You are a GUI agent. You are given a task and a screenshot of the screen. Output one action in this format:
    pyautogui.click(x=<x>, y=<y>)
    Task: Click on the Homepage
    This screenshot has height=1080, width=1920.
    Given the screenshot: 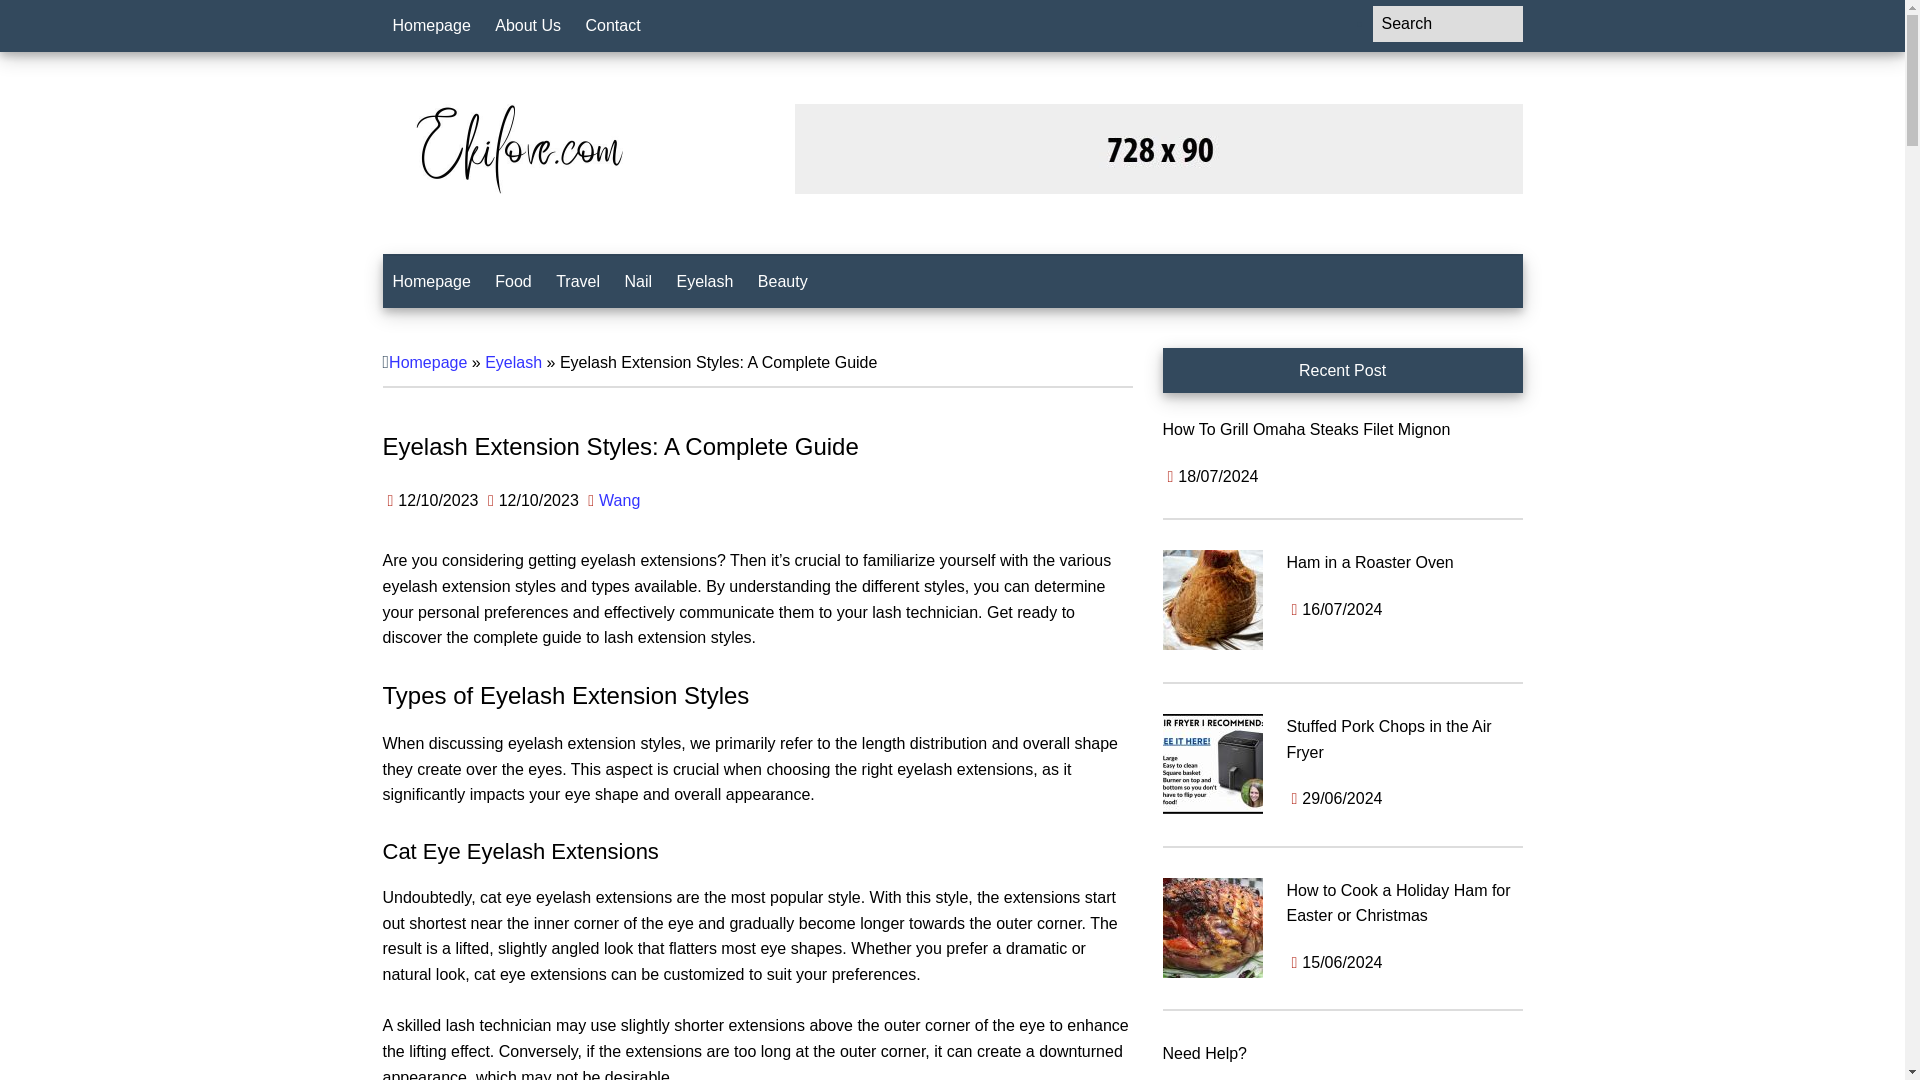 What is the action you would take?
    pyautogui.click(x=431, y=281)
    